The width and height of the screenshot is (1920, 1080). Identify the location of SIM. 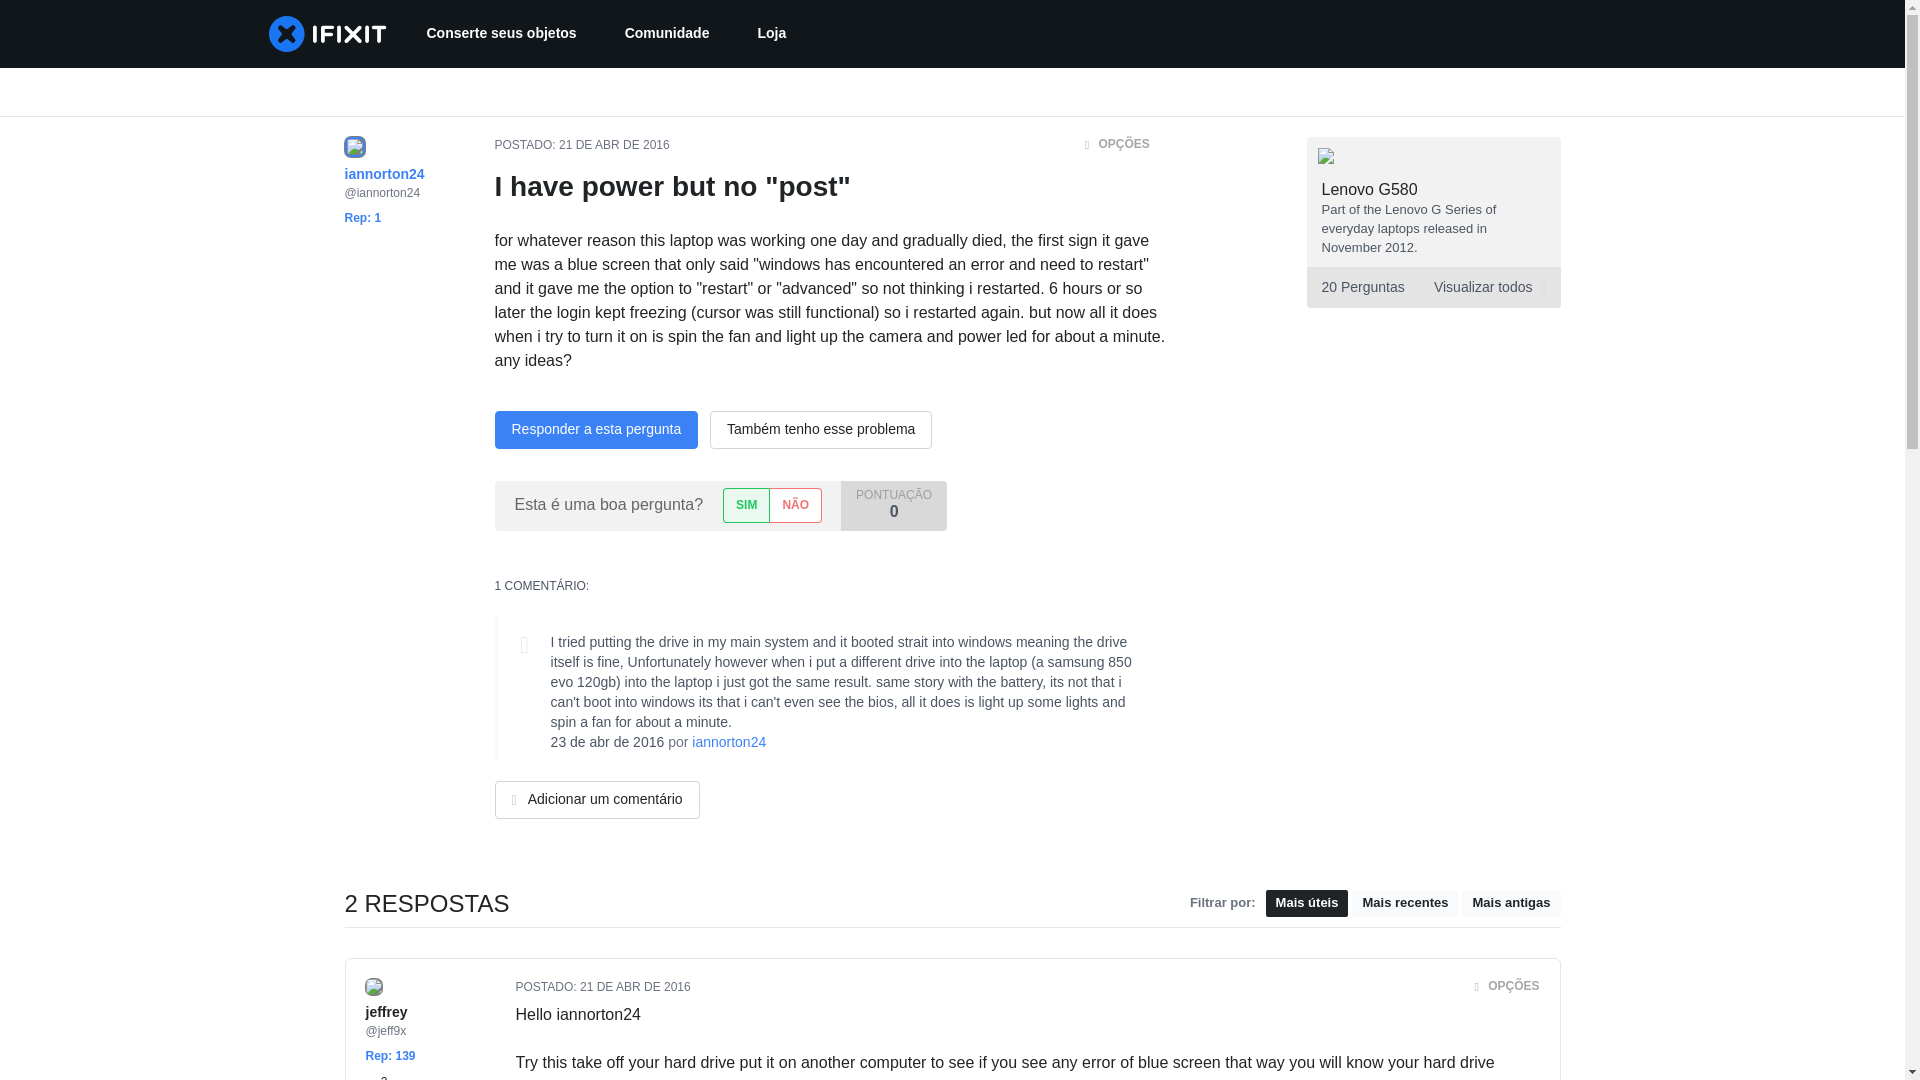
(1404, 902).